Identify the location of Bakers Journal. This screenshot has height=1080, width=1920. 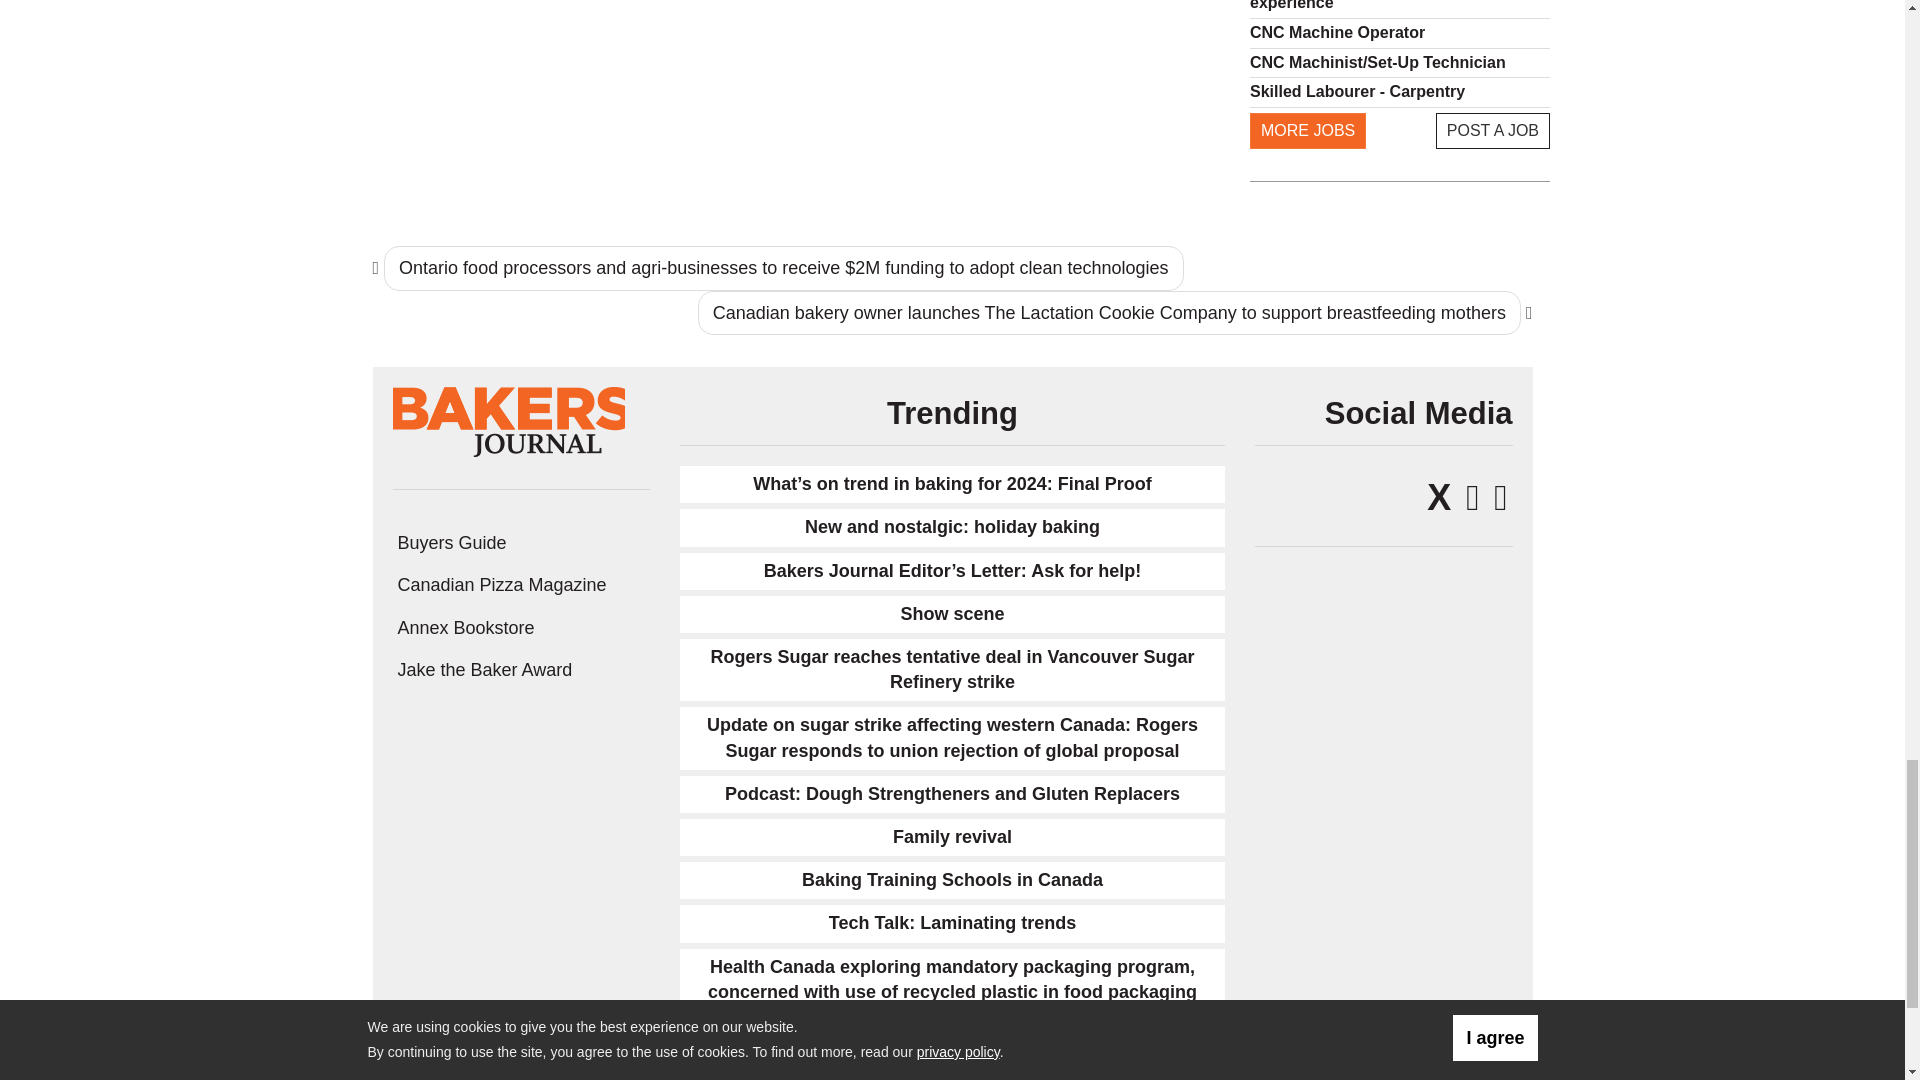
(509, 420).